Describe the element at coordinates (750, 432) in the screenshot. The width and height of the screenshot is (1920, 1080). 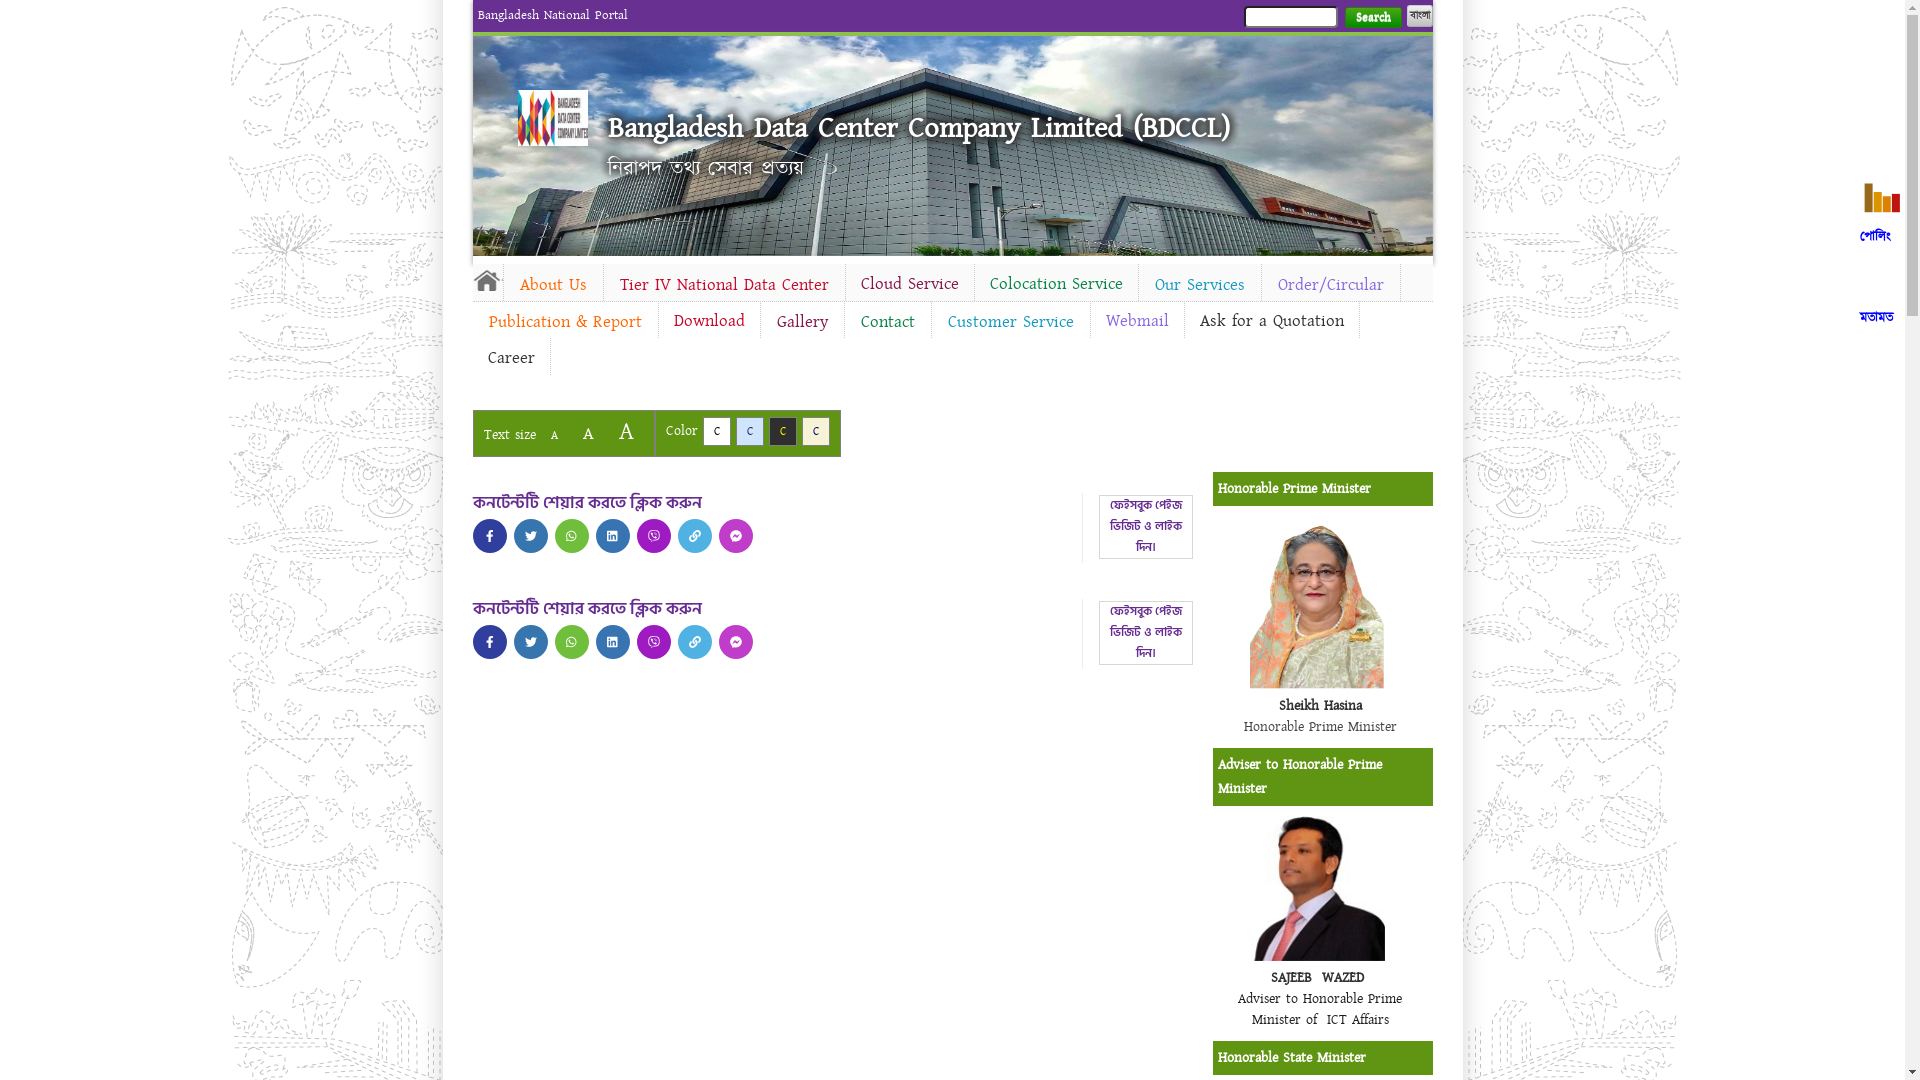
I see `C` at that location.